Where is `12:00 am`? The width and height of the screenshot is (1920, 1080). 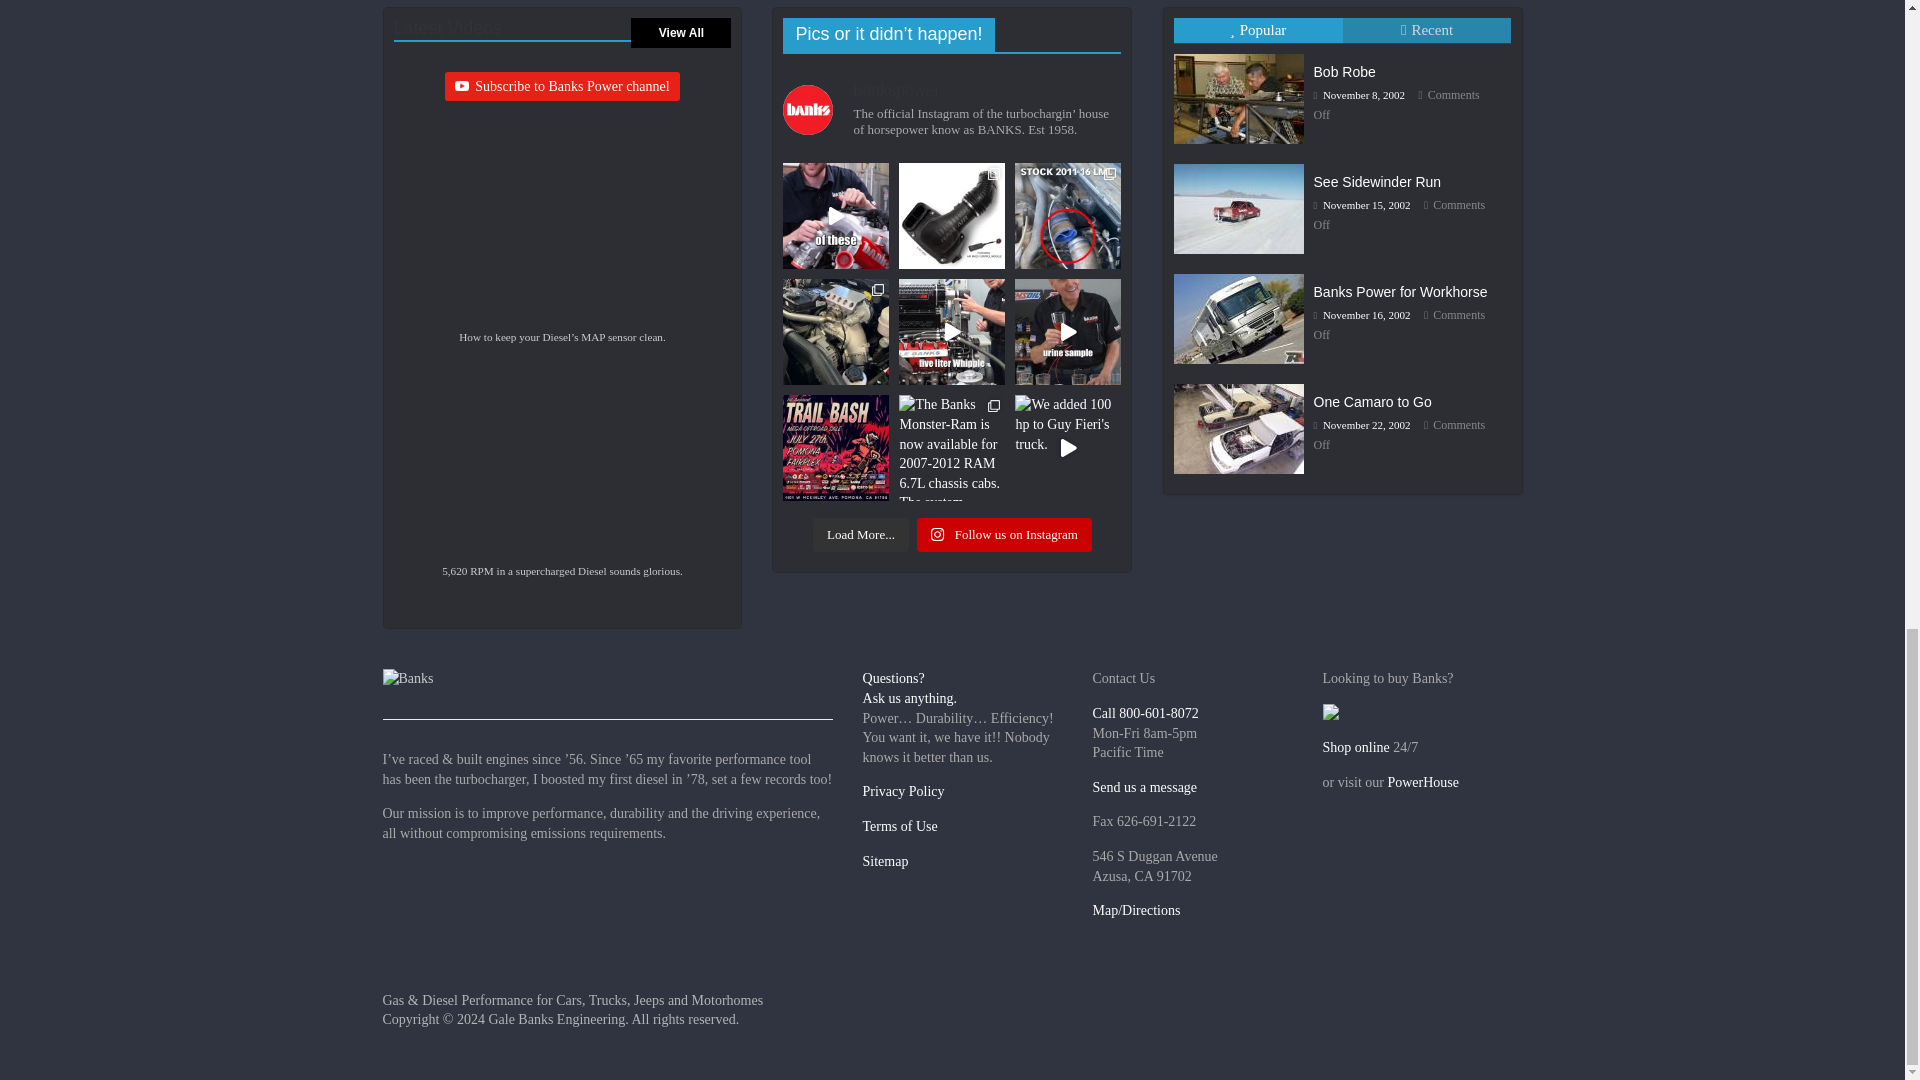 12:00 am is located at coordinates (1359, 94).